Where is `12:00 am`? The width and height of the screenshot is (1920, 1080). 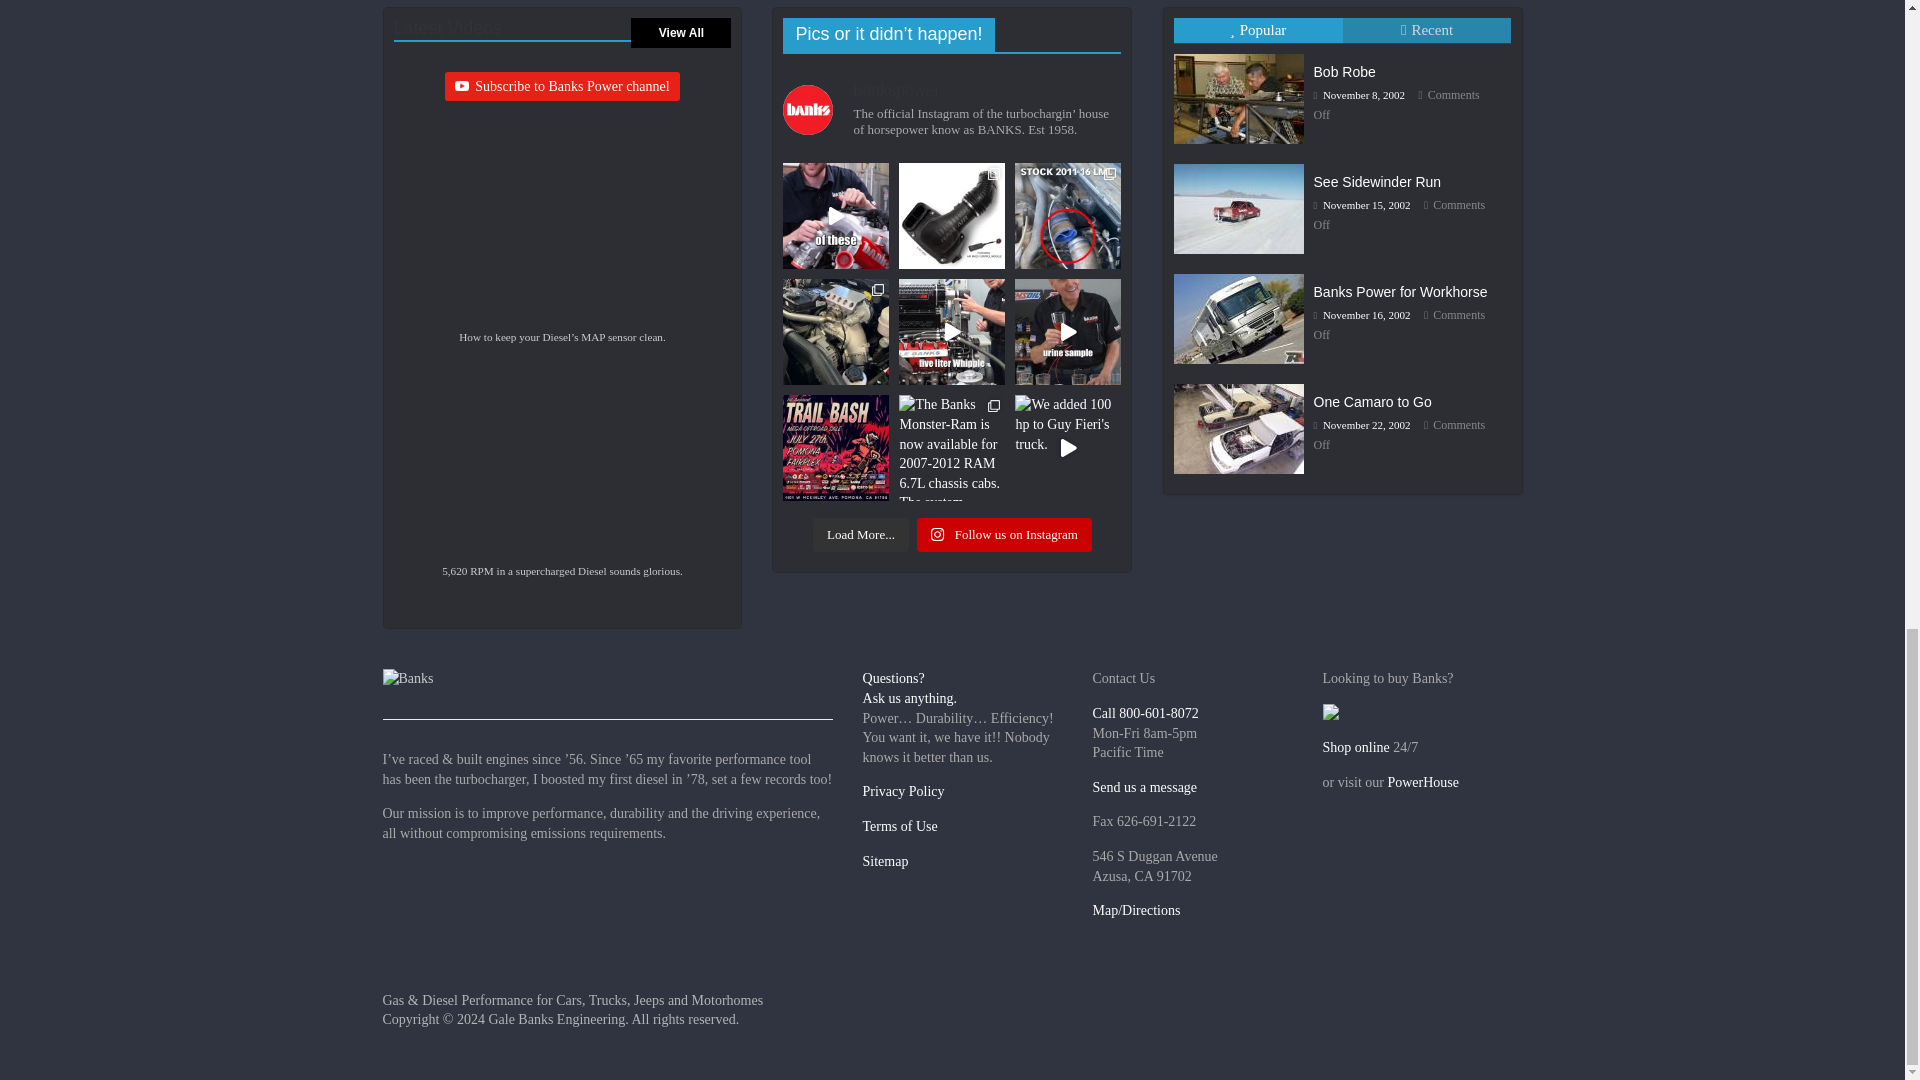 12:00 am is located at coordinates (1359, 94).